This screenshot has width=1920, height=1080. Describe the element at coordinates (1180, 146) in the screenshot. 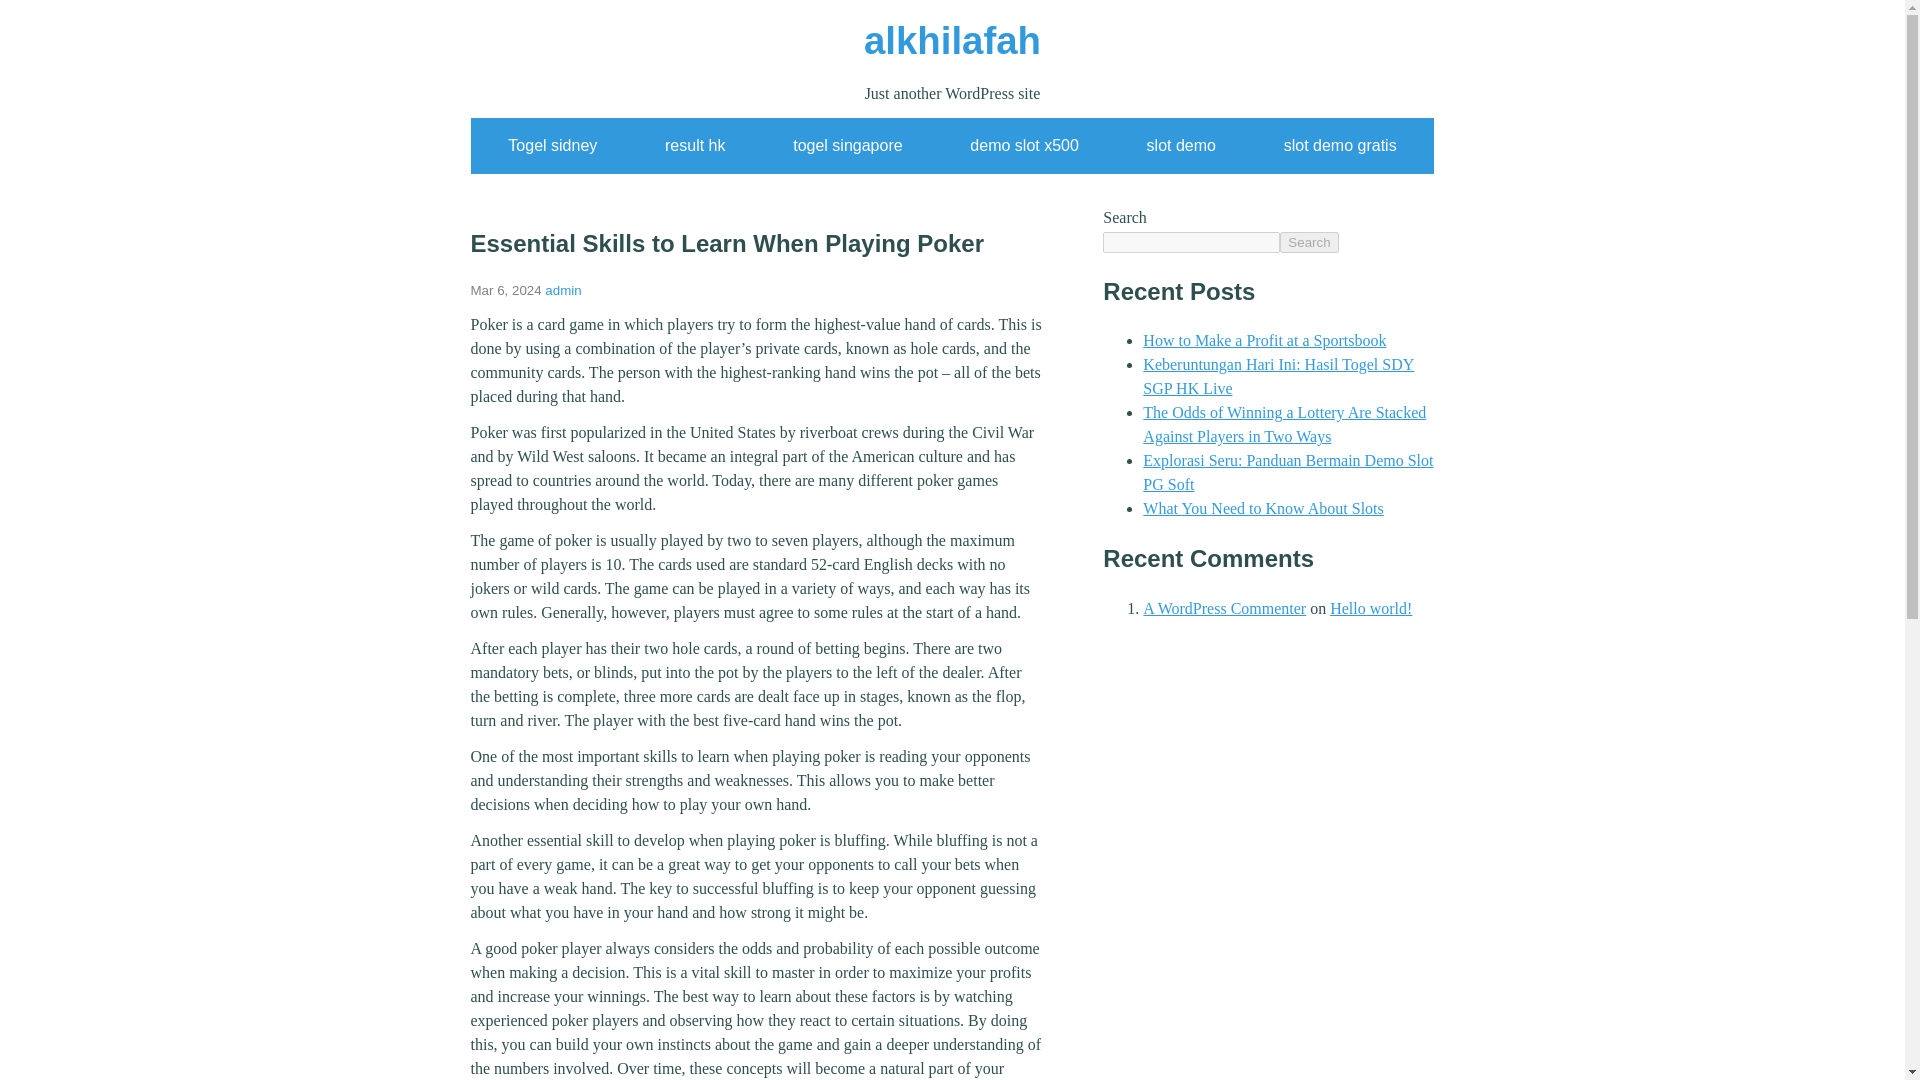

I see `slot demo` at that location.